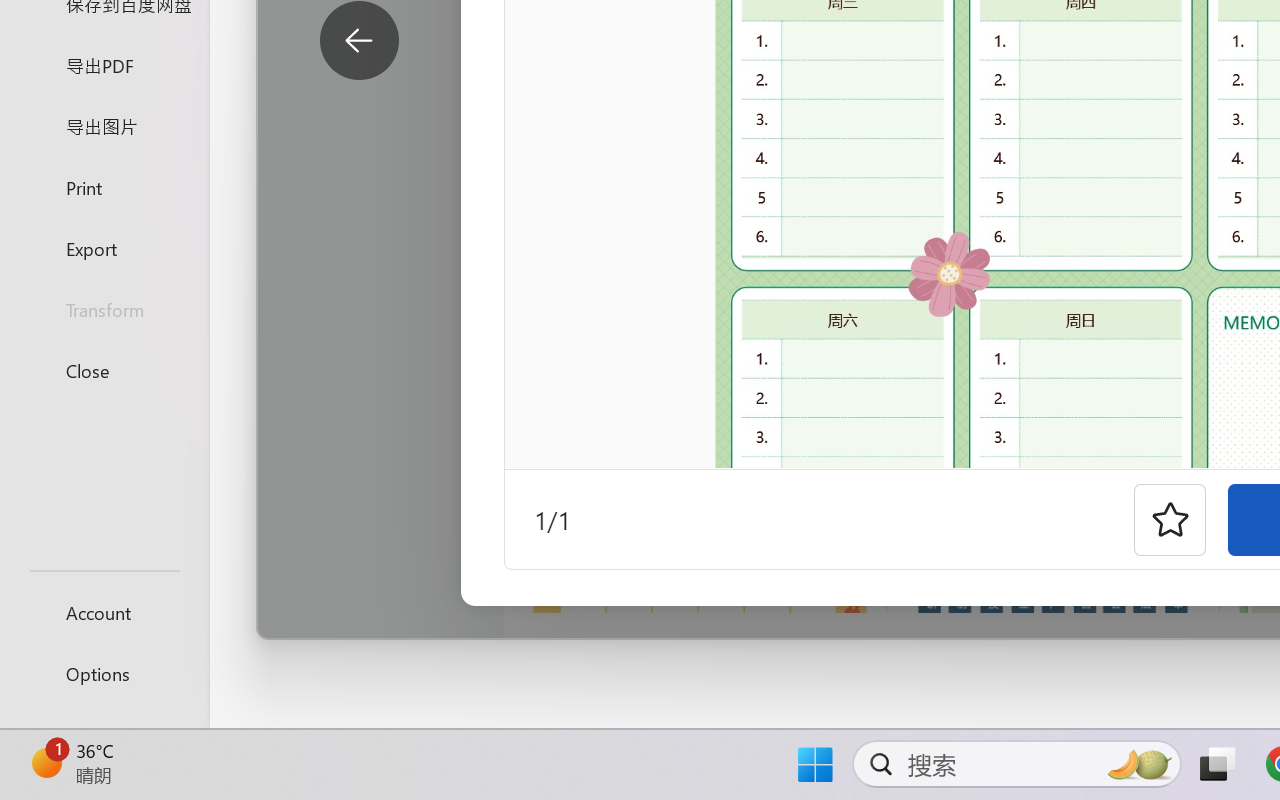 The height and width of the screenshot is (800, 1280). What do you see at coordinates (104, 612) in the screenshot?
I see `Account` at bounding box center [104, 612].